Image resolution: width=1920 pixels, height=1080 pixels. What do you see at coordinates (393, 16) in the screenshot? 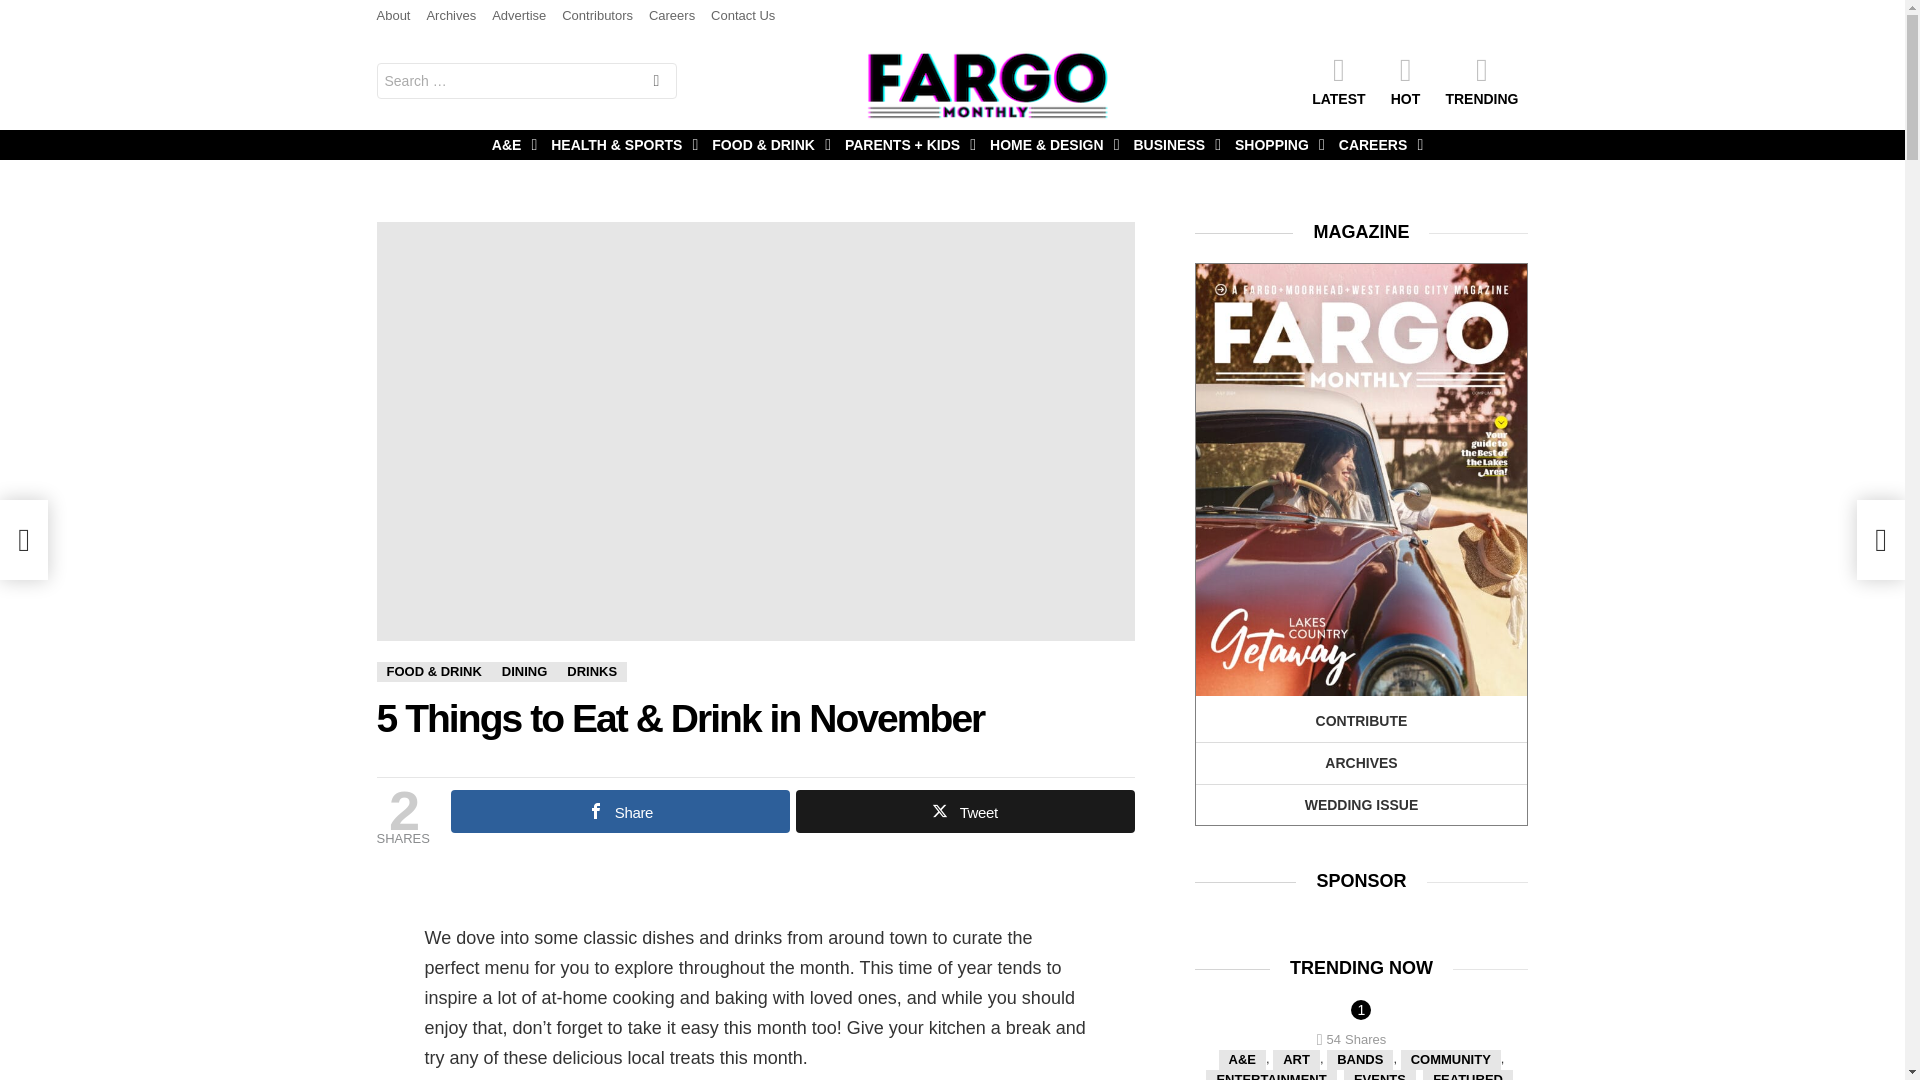
I see `About` at bounding box center [393, 16].